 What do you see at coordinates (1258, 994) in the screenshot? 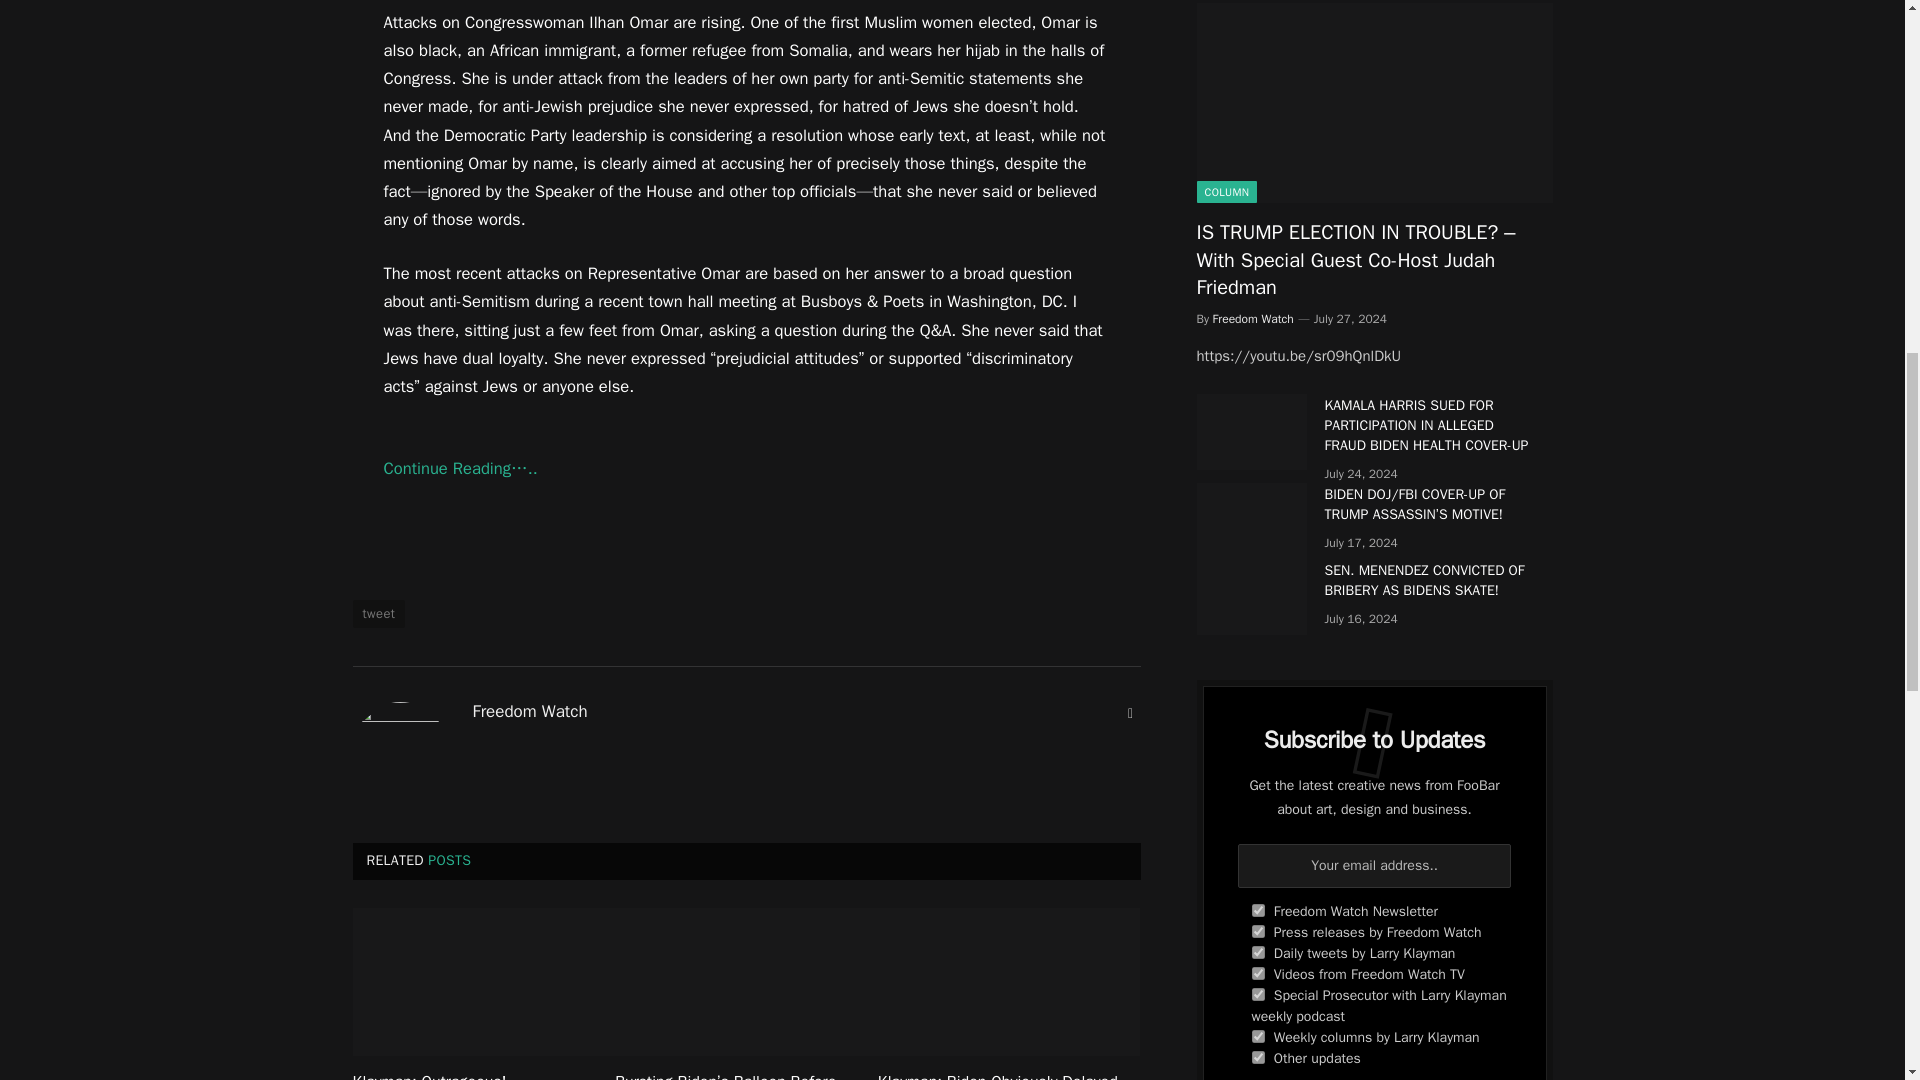
I see `Special Prosecutor with Larry Klayman weekly podcast` at bounding box center [1258, 994].